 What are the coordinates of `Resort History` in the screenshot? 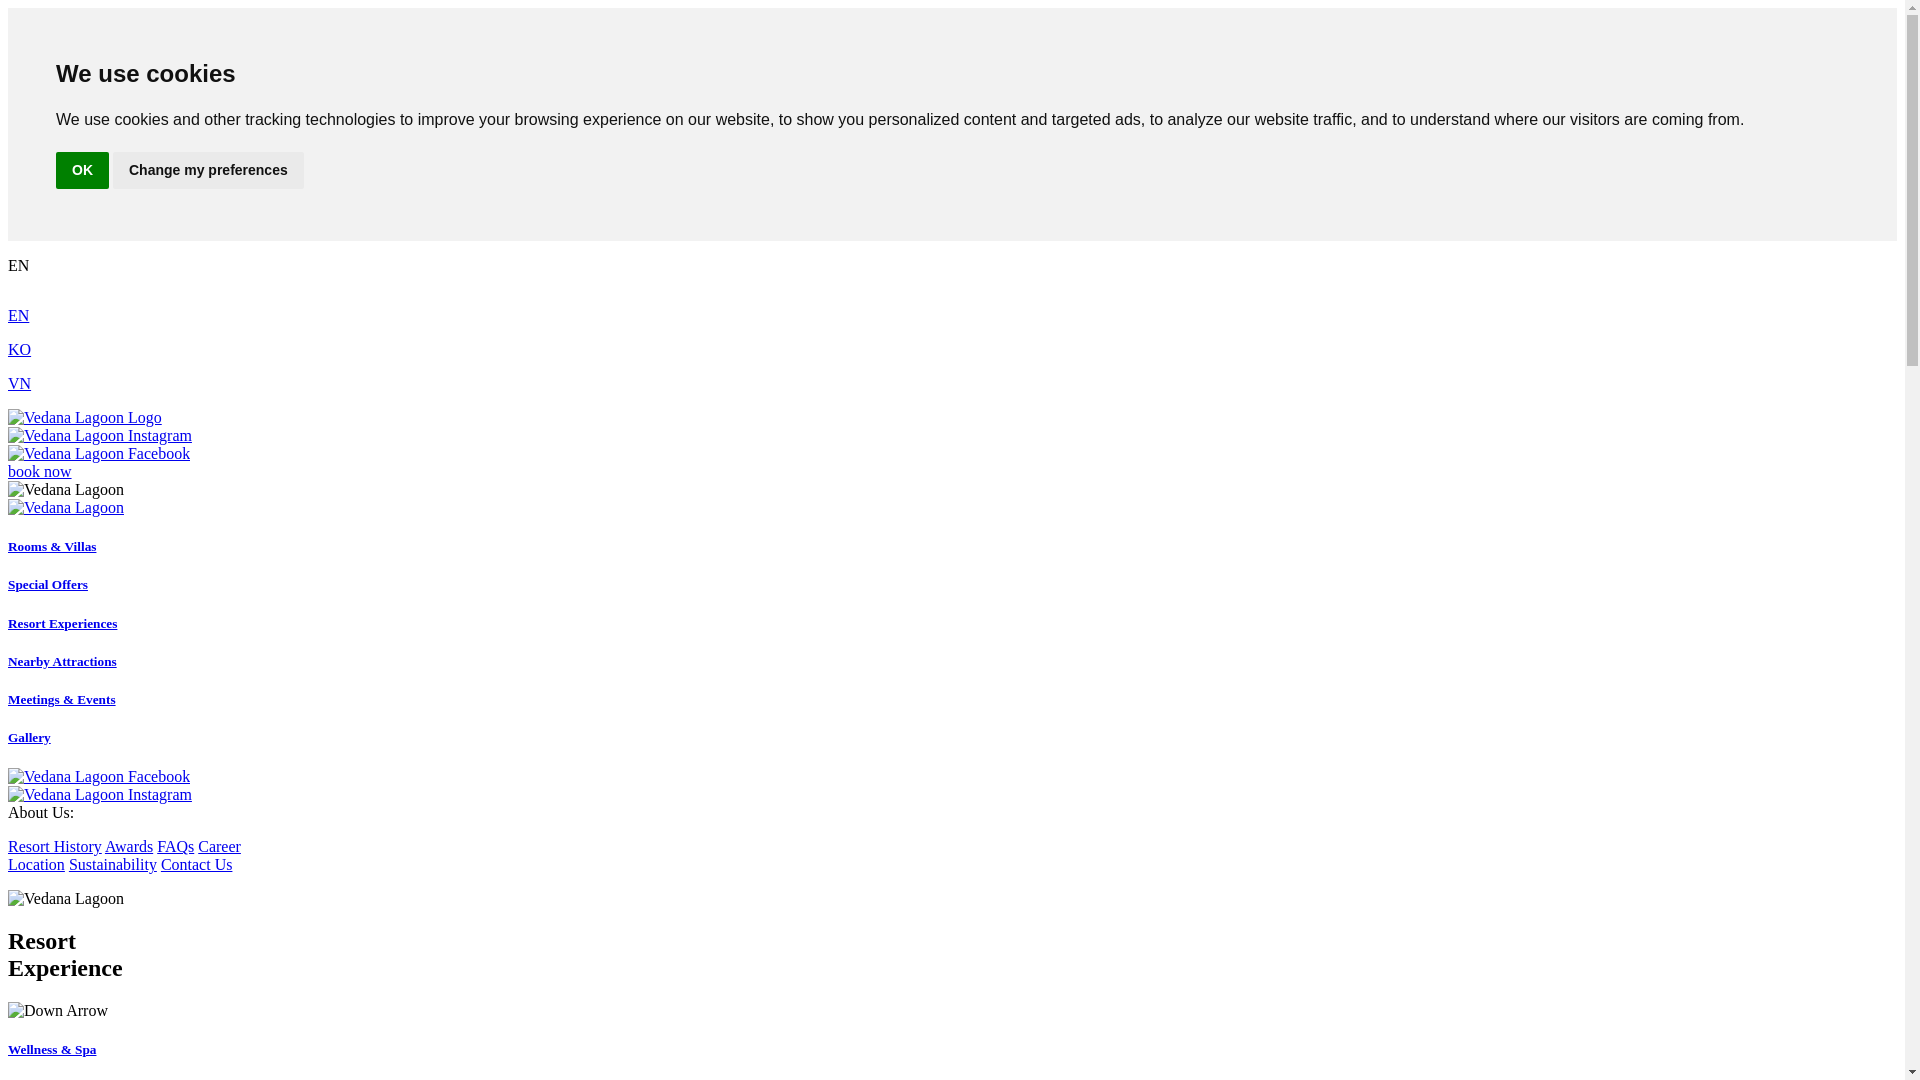 It's located at (54, 846).